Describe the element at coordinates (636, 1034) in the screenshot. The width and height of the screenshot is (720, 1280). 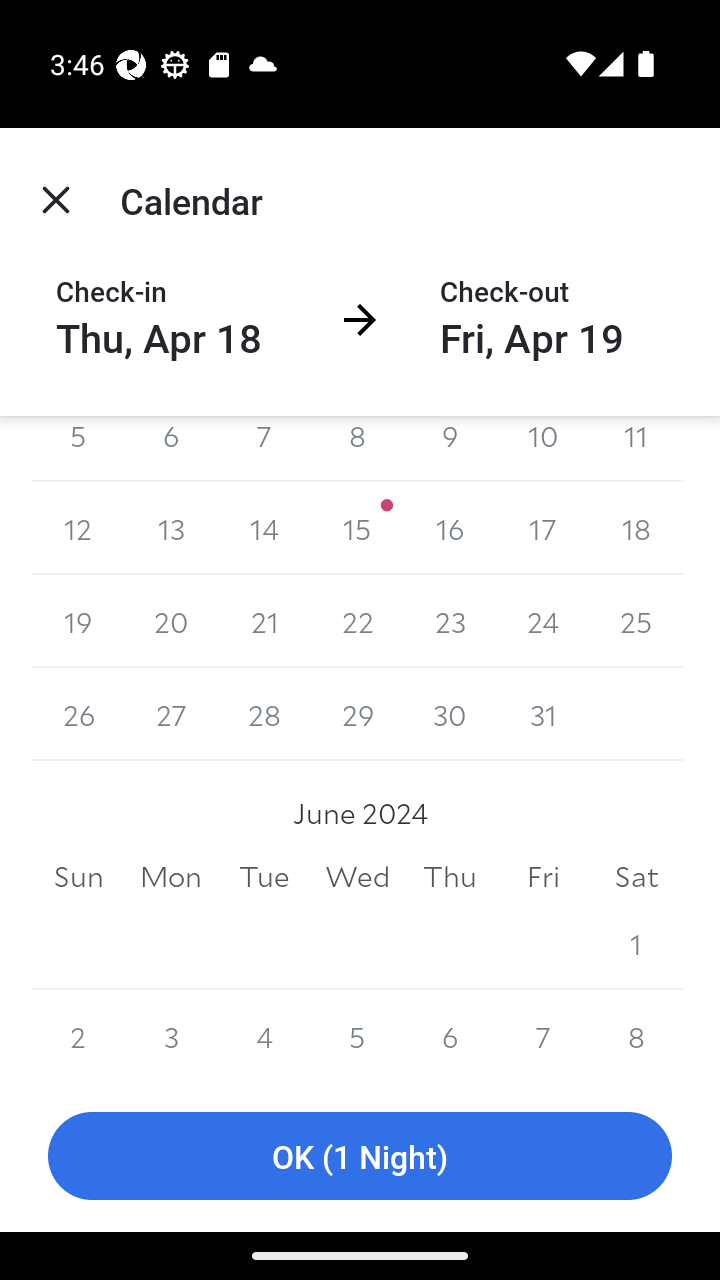
I see `8 8 June 2024` at that location.